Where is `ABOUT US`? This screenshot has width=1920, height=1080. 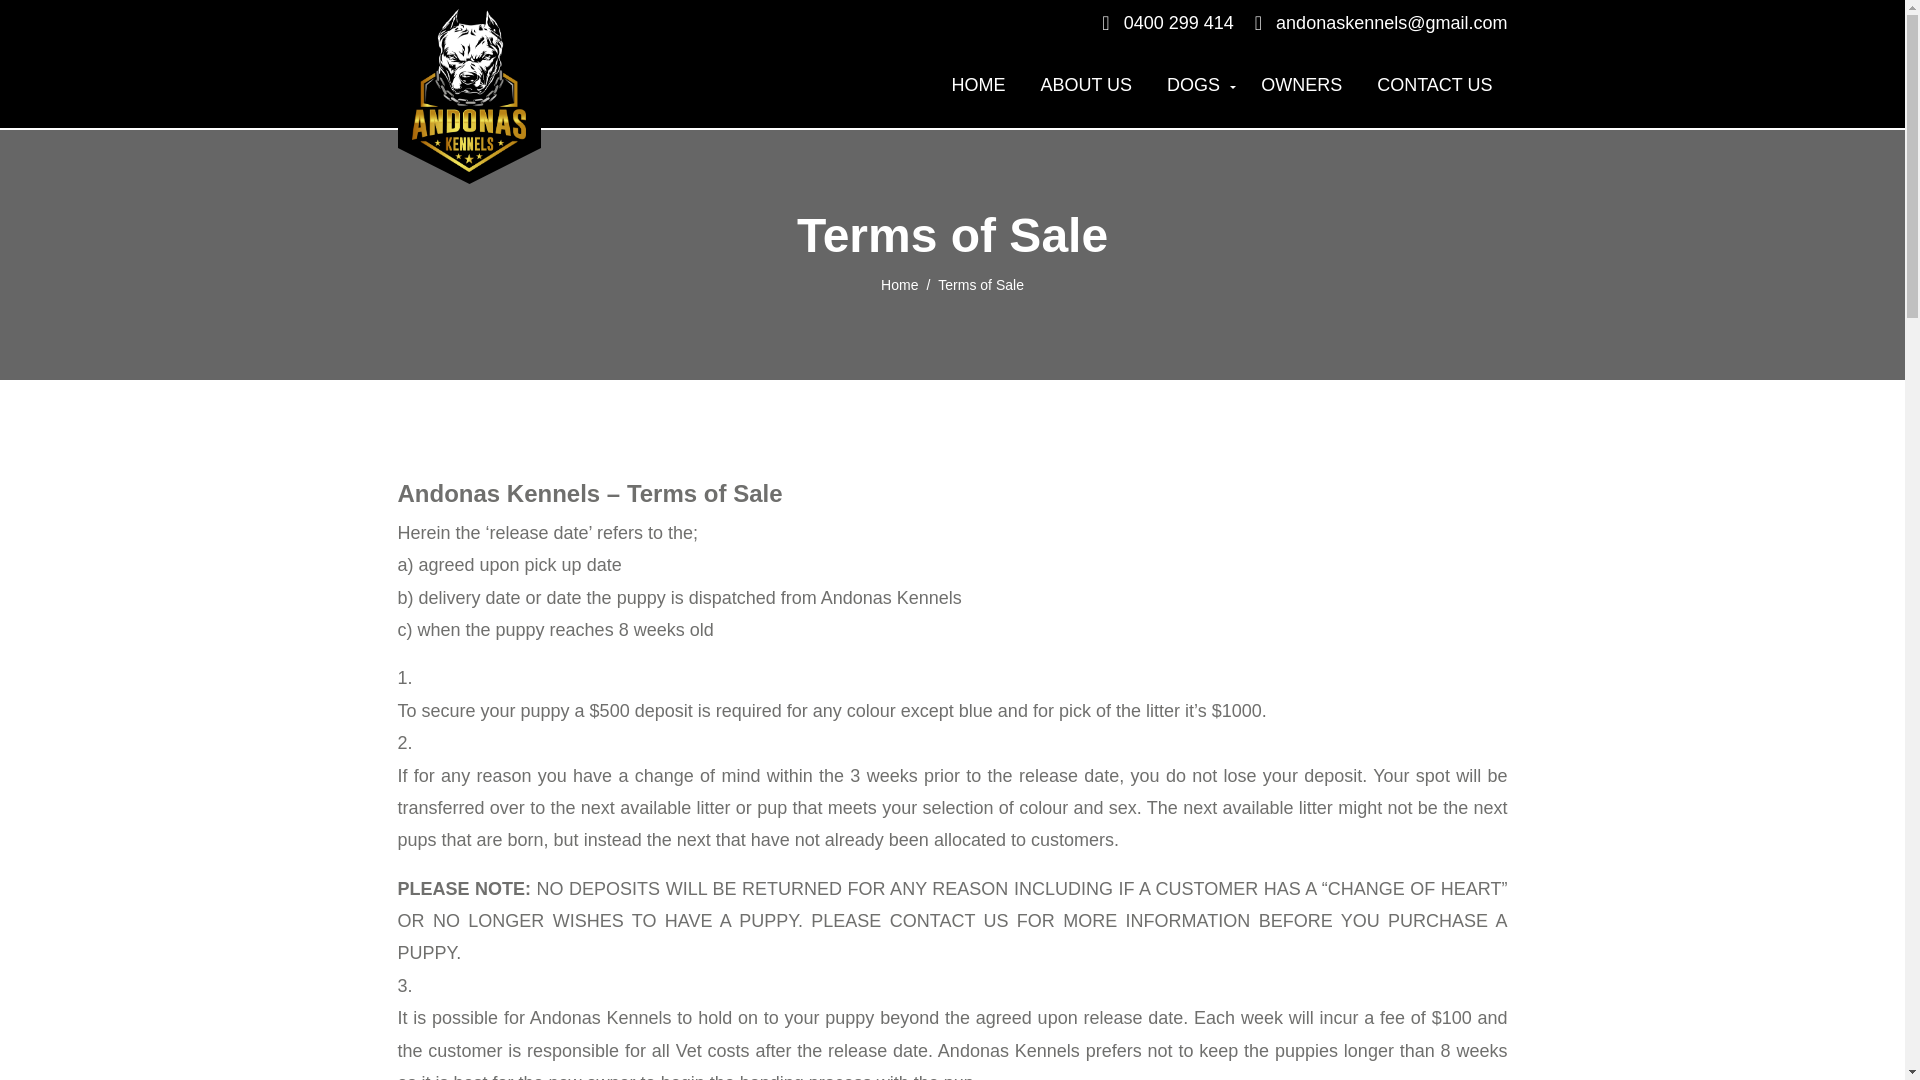
ABOUT US is located at coordinates (1086, 86).